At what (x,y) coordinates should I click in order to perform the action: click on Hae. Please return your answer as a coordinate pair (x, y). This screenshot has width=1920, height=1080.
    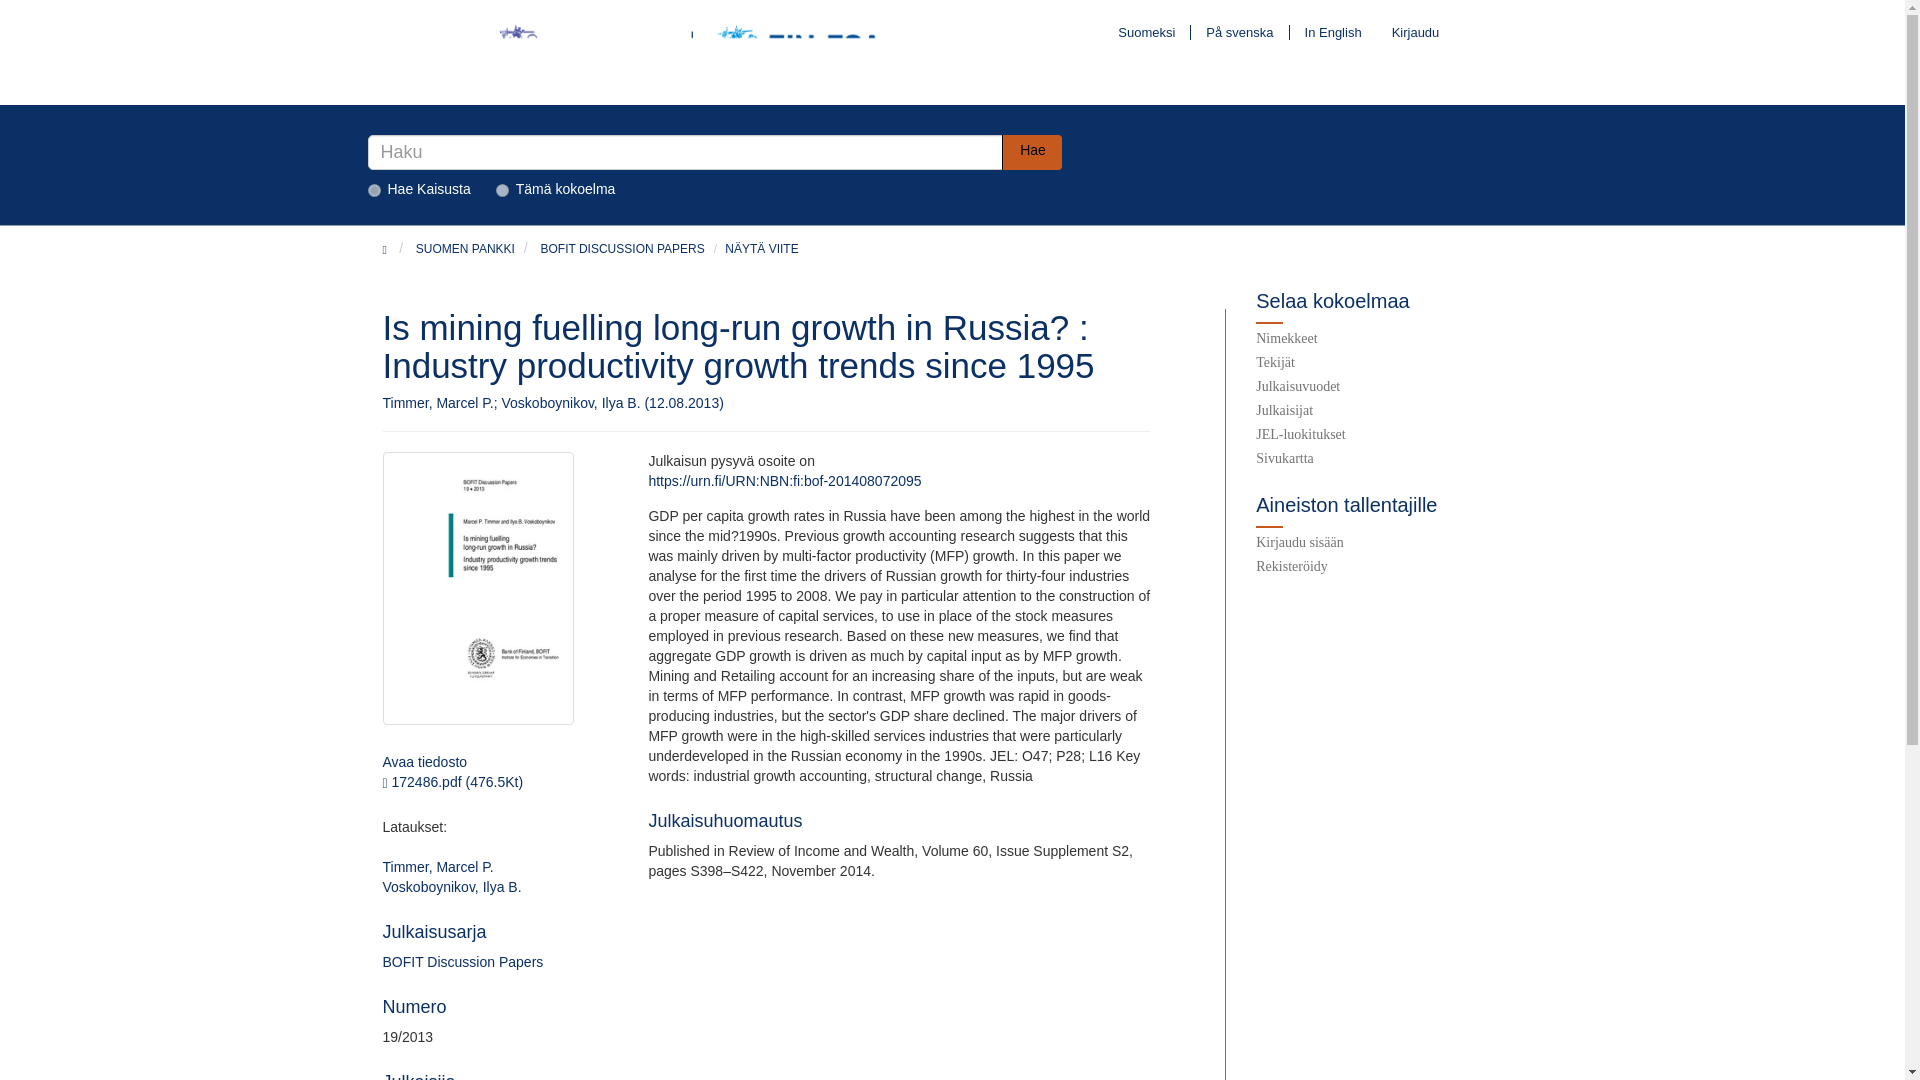
    Looking at the image, I should click on (1032, 152).